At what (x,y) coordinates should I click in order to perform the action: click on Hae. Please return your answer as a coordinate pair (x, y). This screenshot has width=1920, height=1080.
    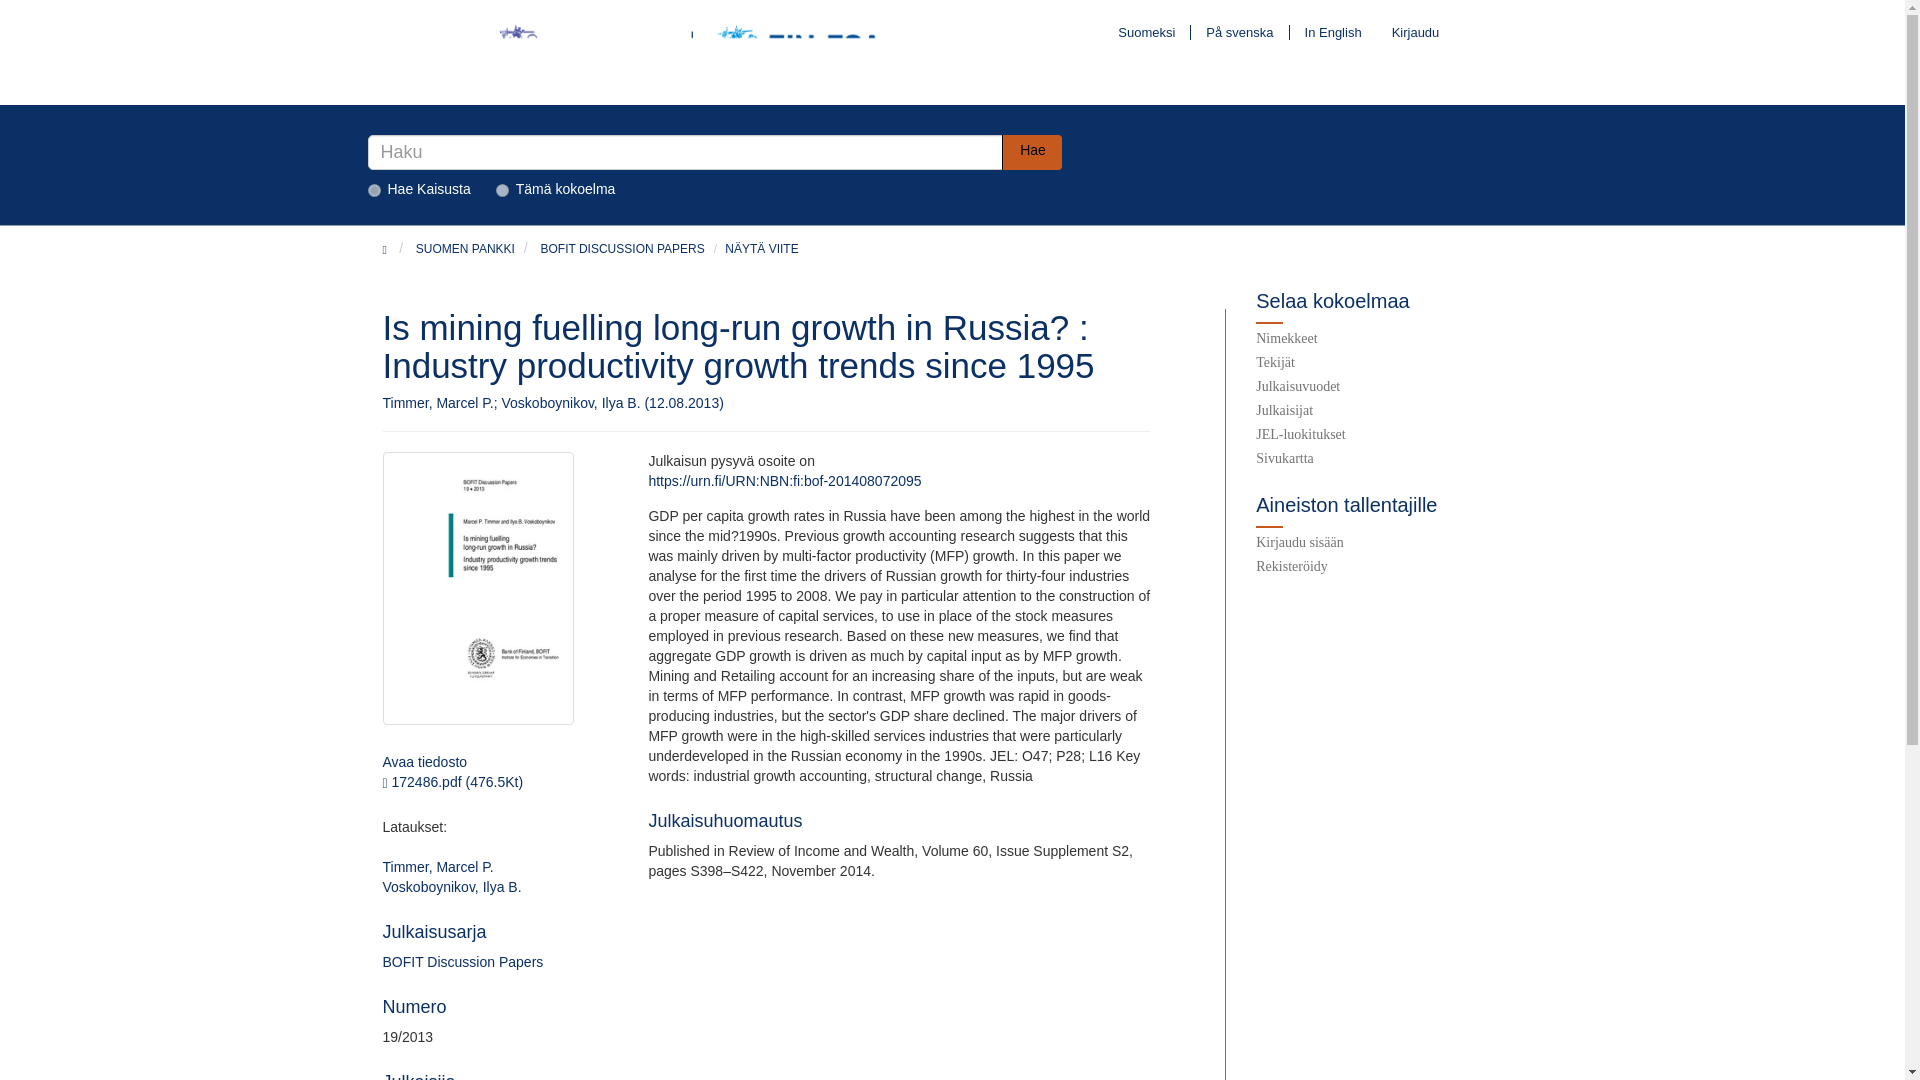
    Looking at the image, I should click on (1032, 152).